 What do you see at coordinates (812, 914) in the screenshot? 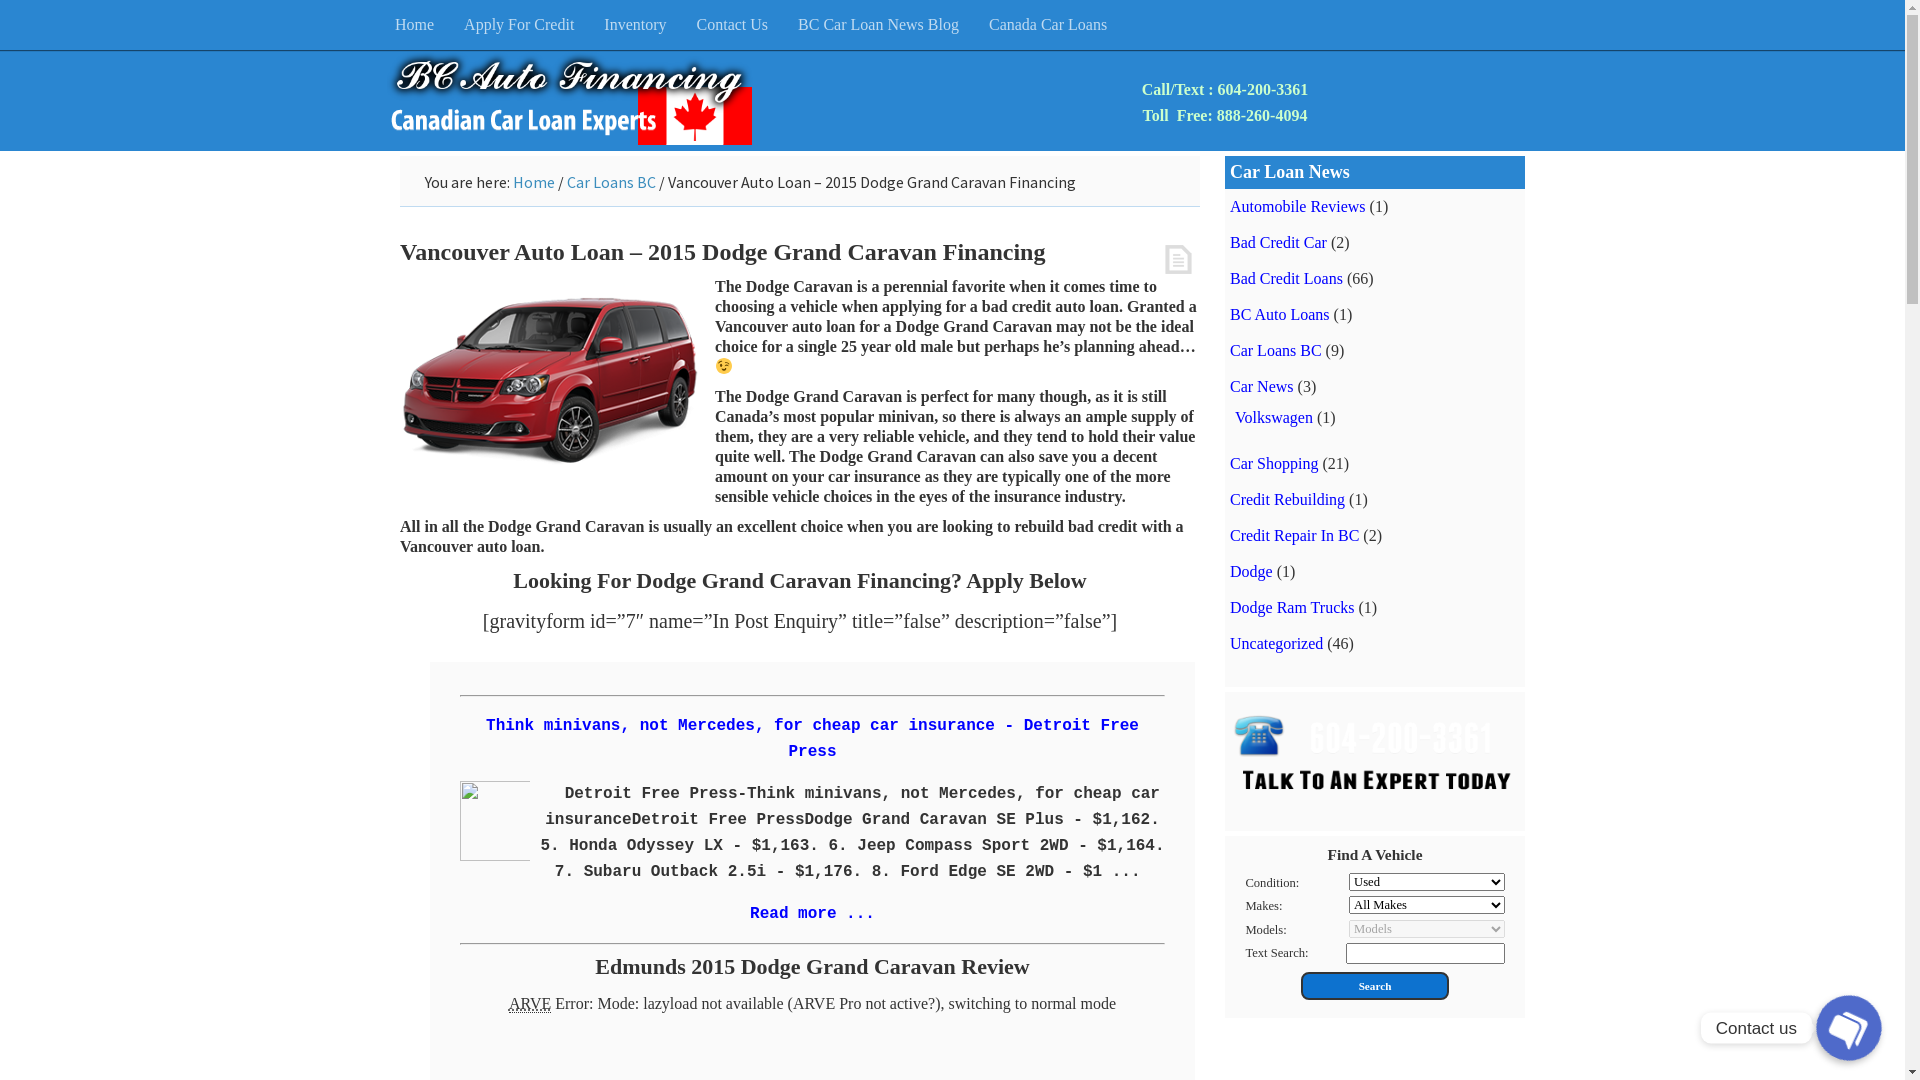
I see `Read more ...` at bounding box center [812, 914].